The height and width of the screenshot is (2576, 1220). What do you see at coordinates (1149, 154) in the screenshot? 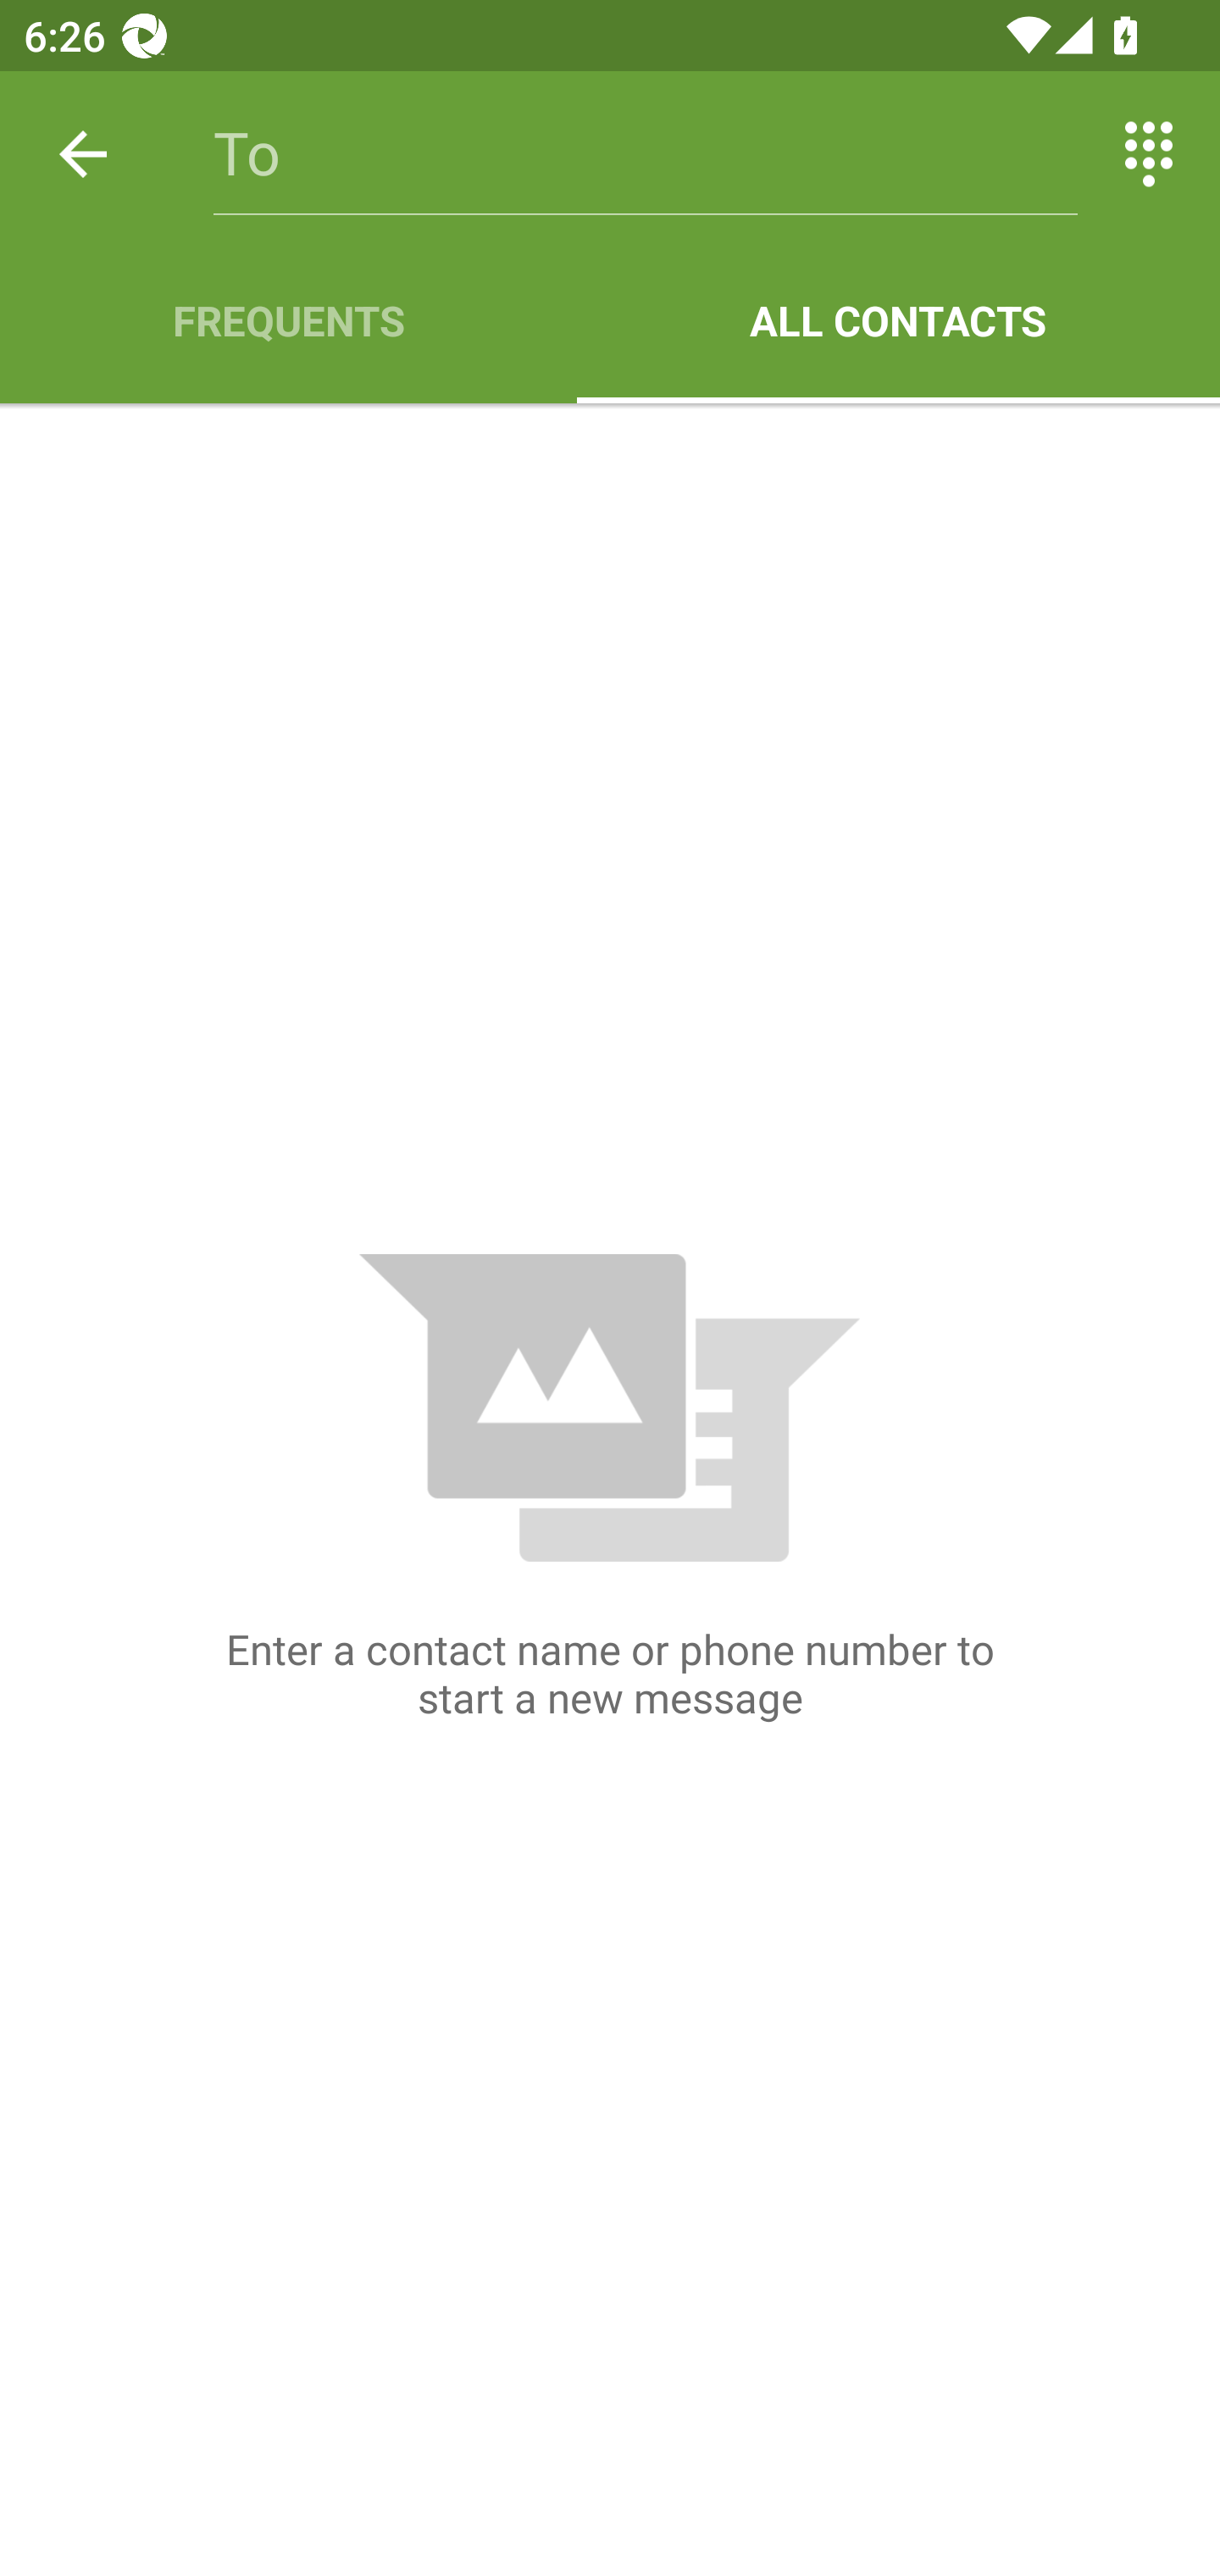
I see `Switch between entering text and numbers` at bounding box center [1149, 154].